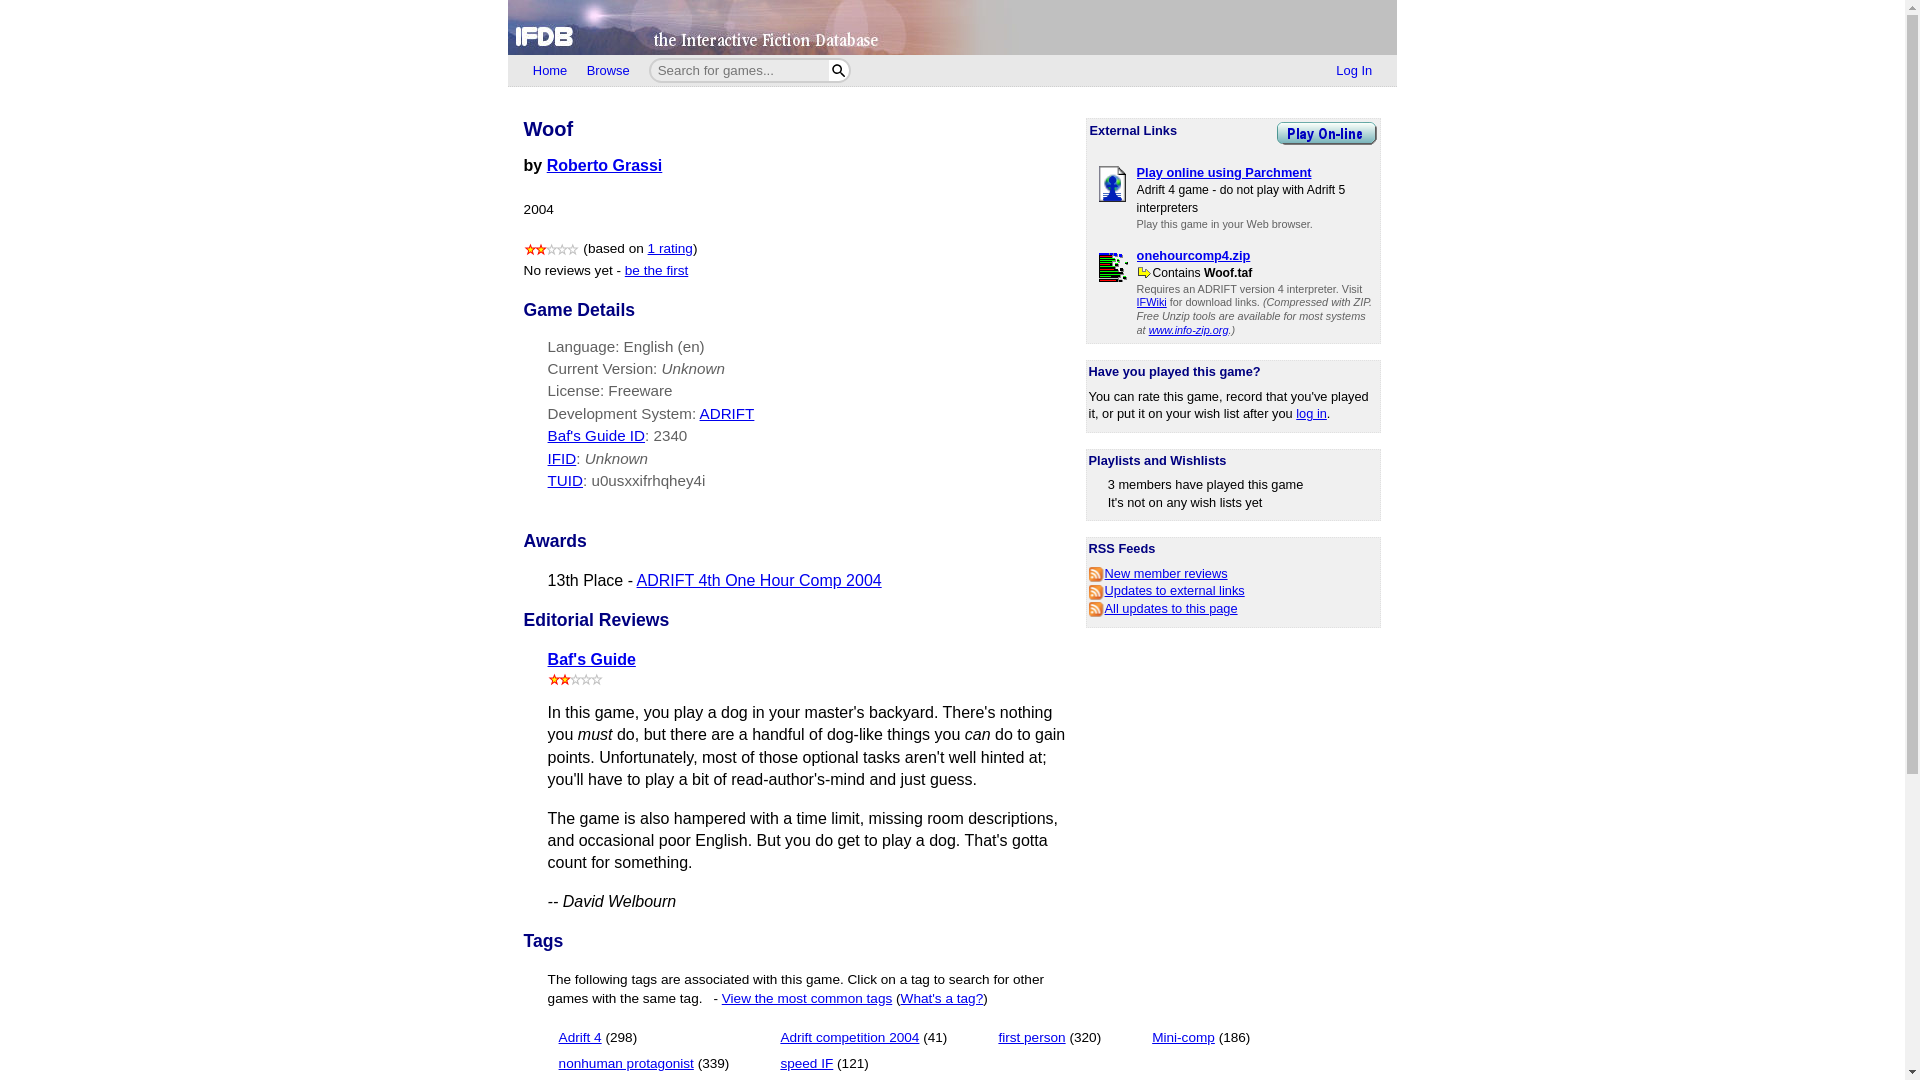  I want to click on speed IF, so click(806, 1064).